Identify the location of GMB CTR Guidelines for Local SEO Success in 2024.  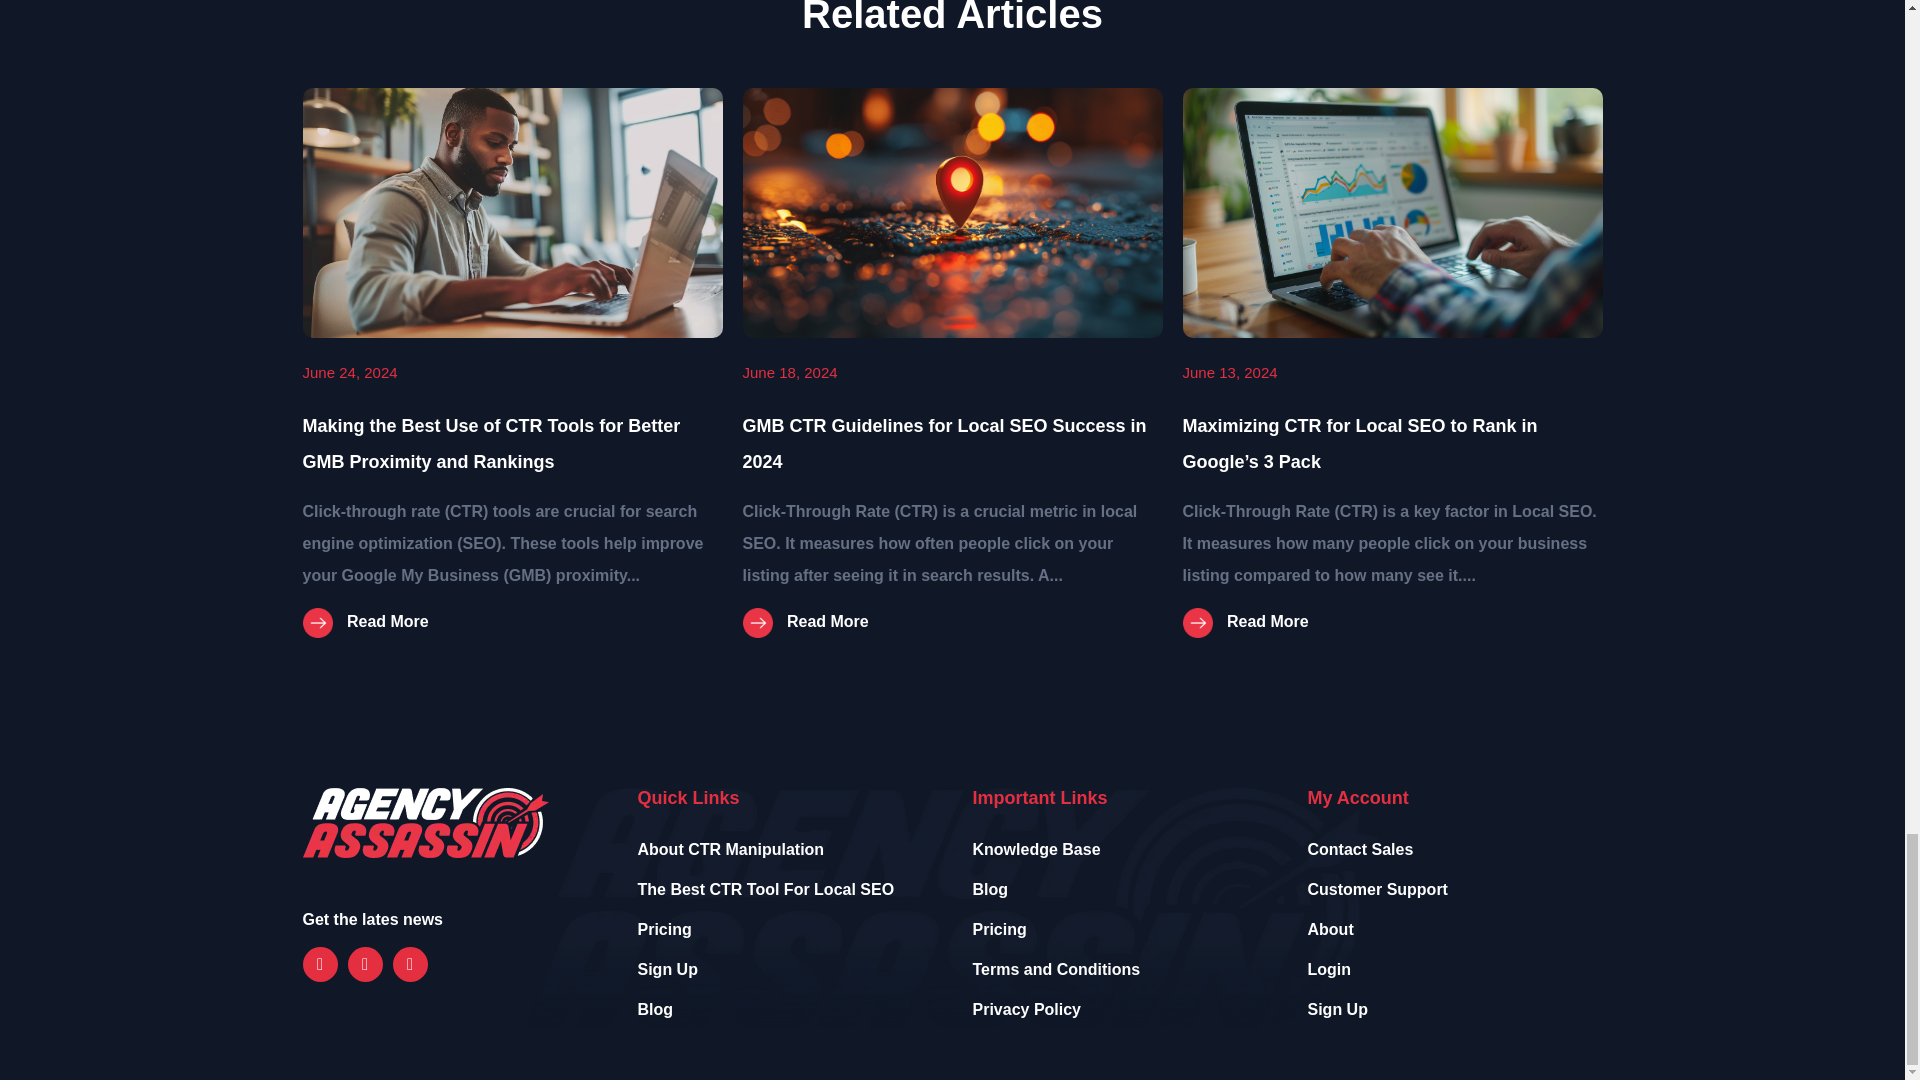
(944, 443).